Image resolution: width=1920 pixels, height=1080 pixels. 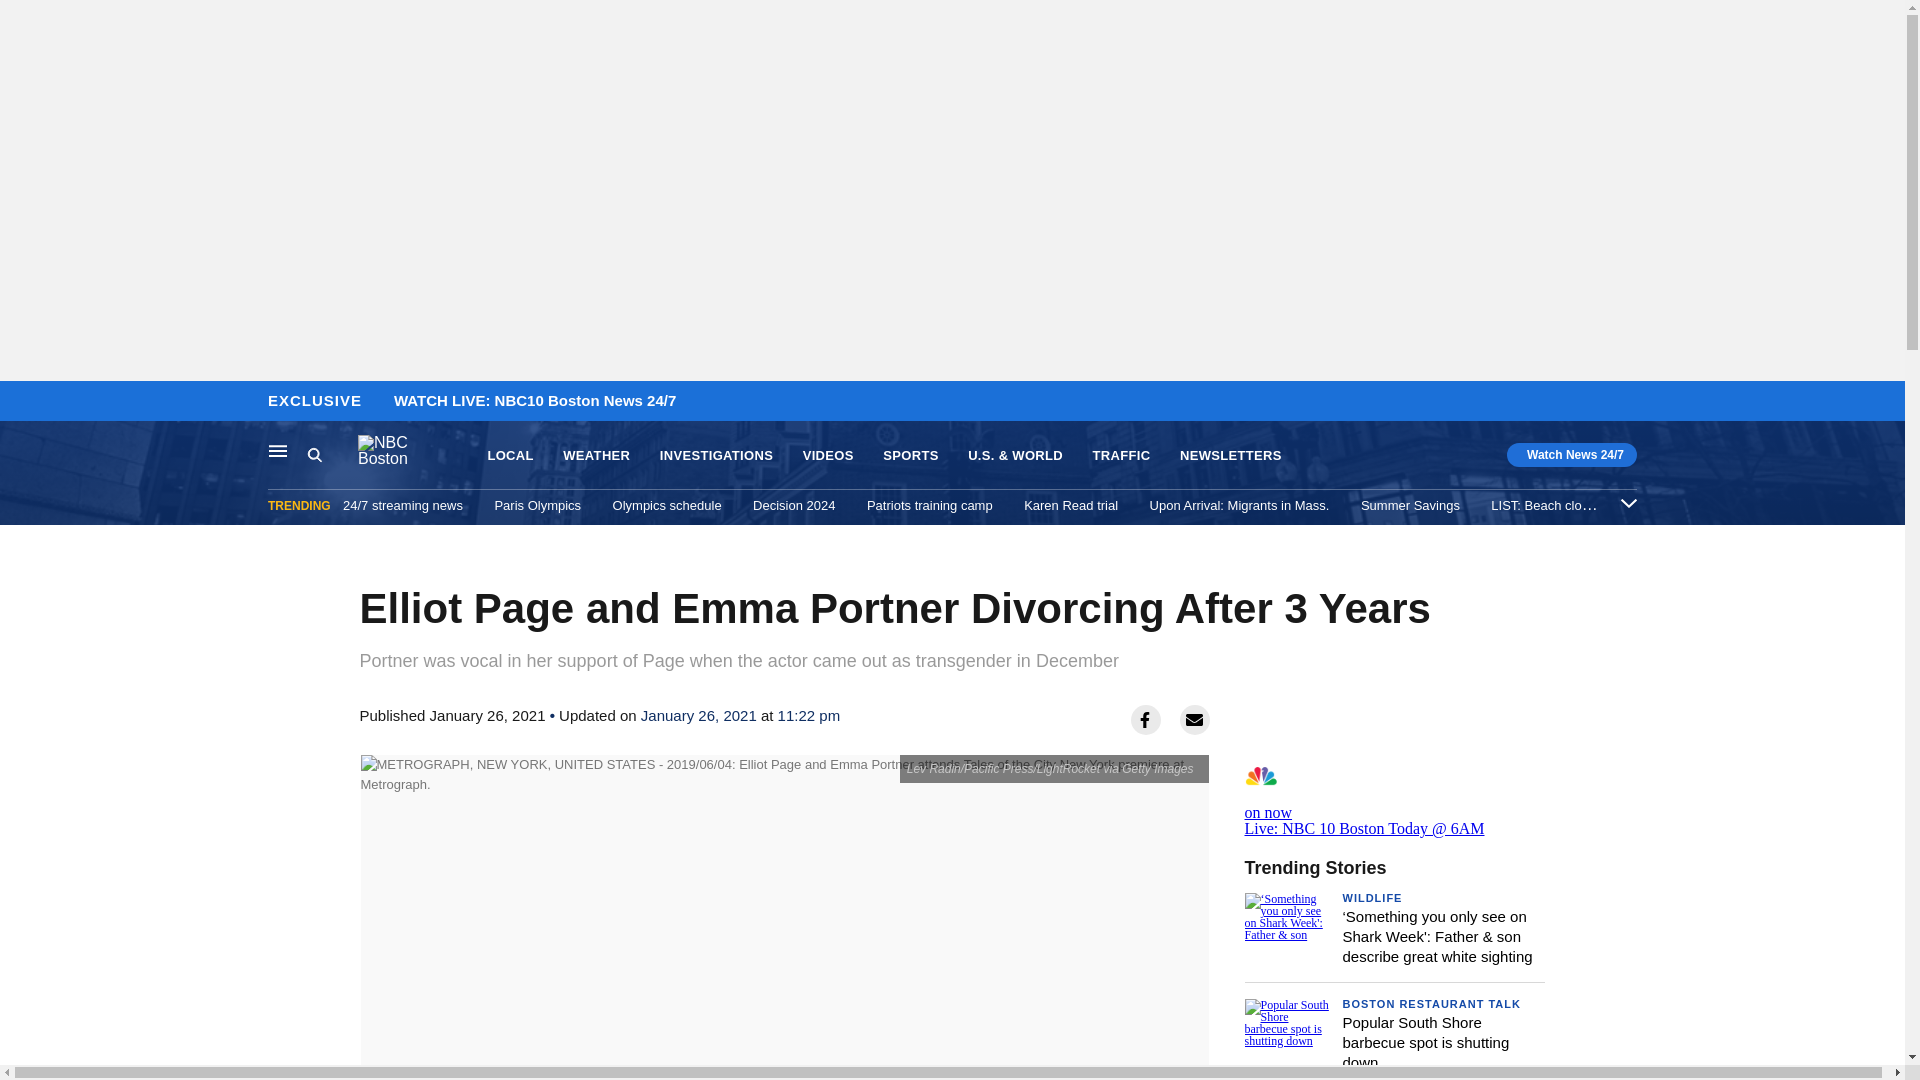 What do you see at coordinates (1070, 505) in the screenshot?
I see `Karen Read trial` at bounding box center [1070, 505].